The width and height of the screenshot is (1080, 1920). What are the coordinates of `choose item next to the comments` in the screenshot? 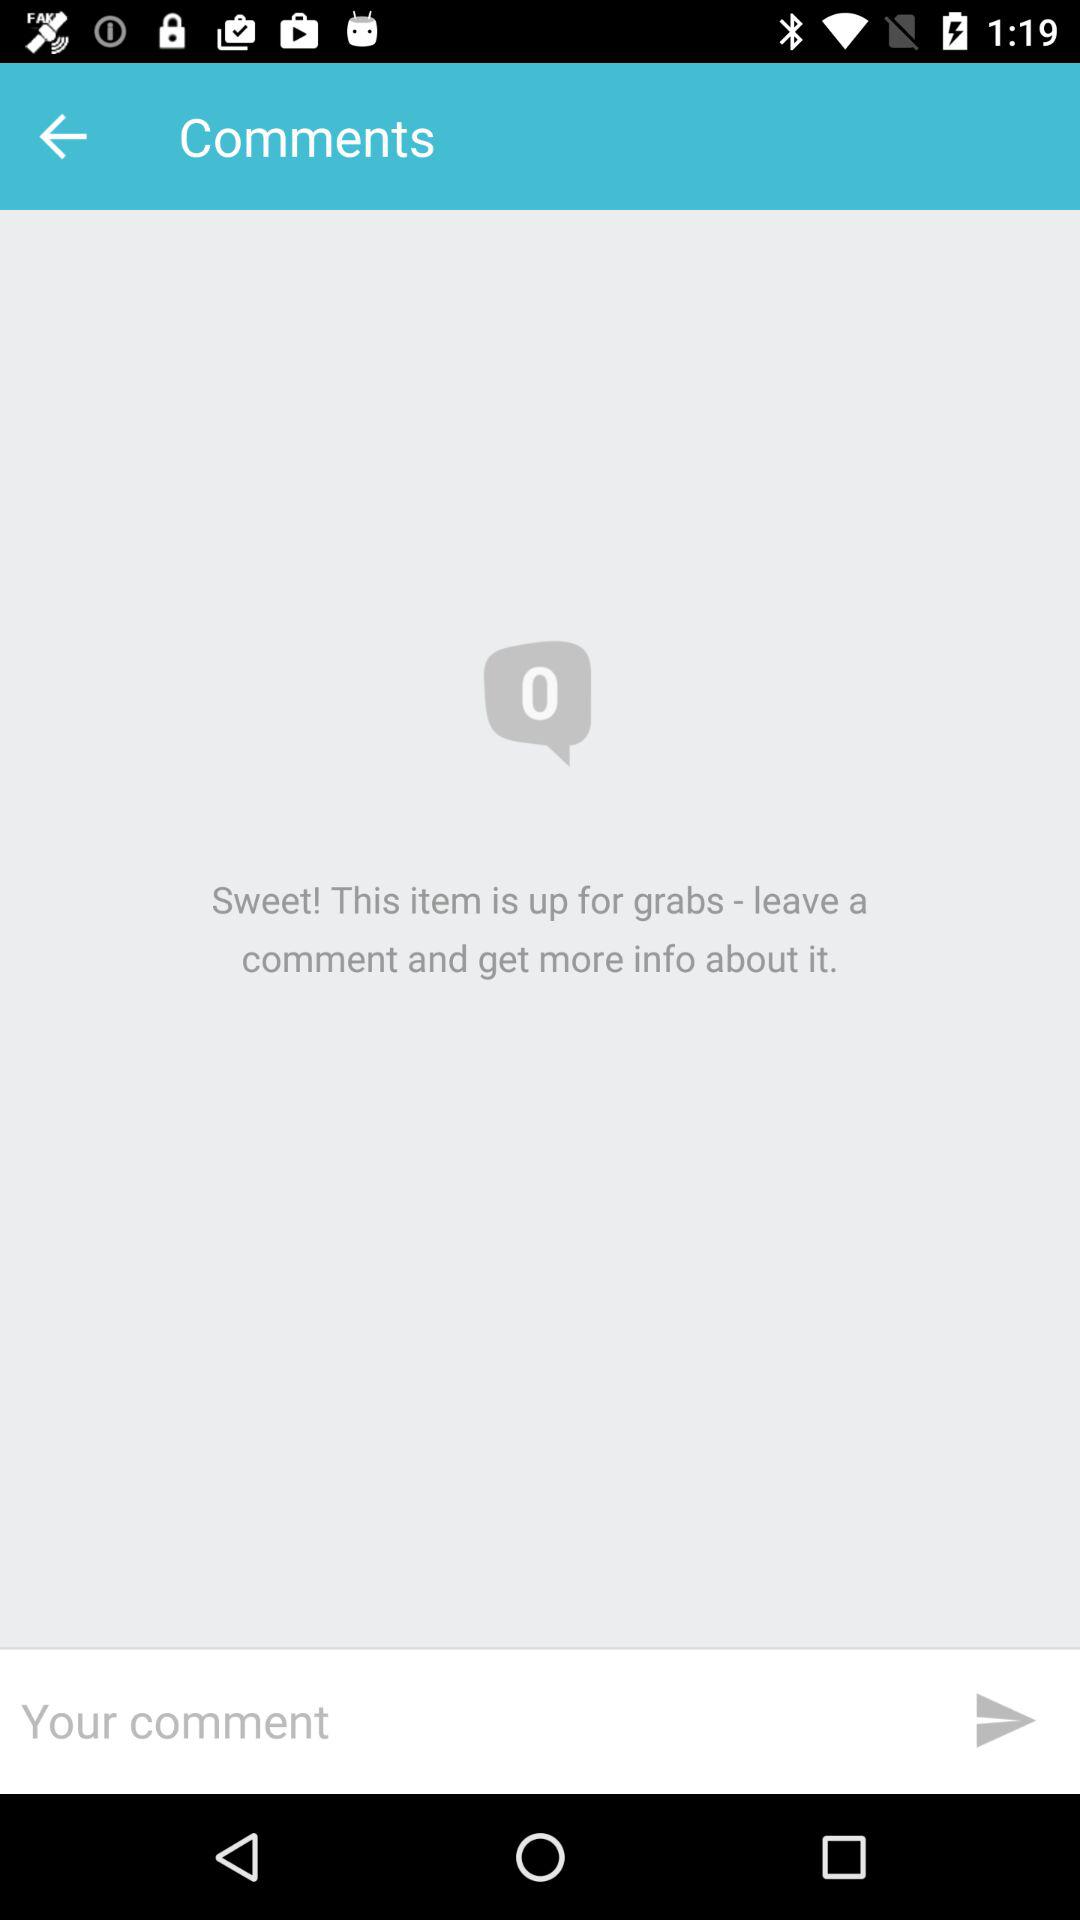 It's located at (68, 136).